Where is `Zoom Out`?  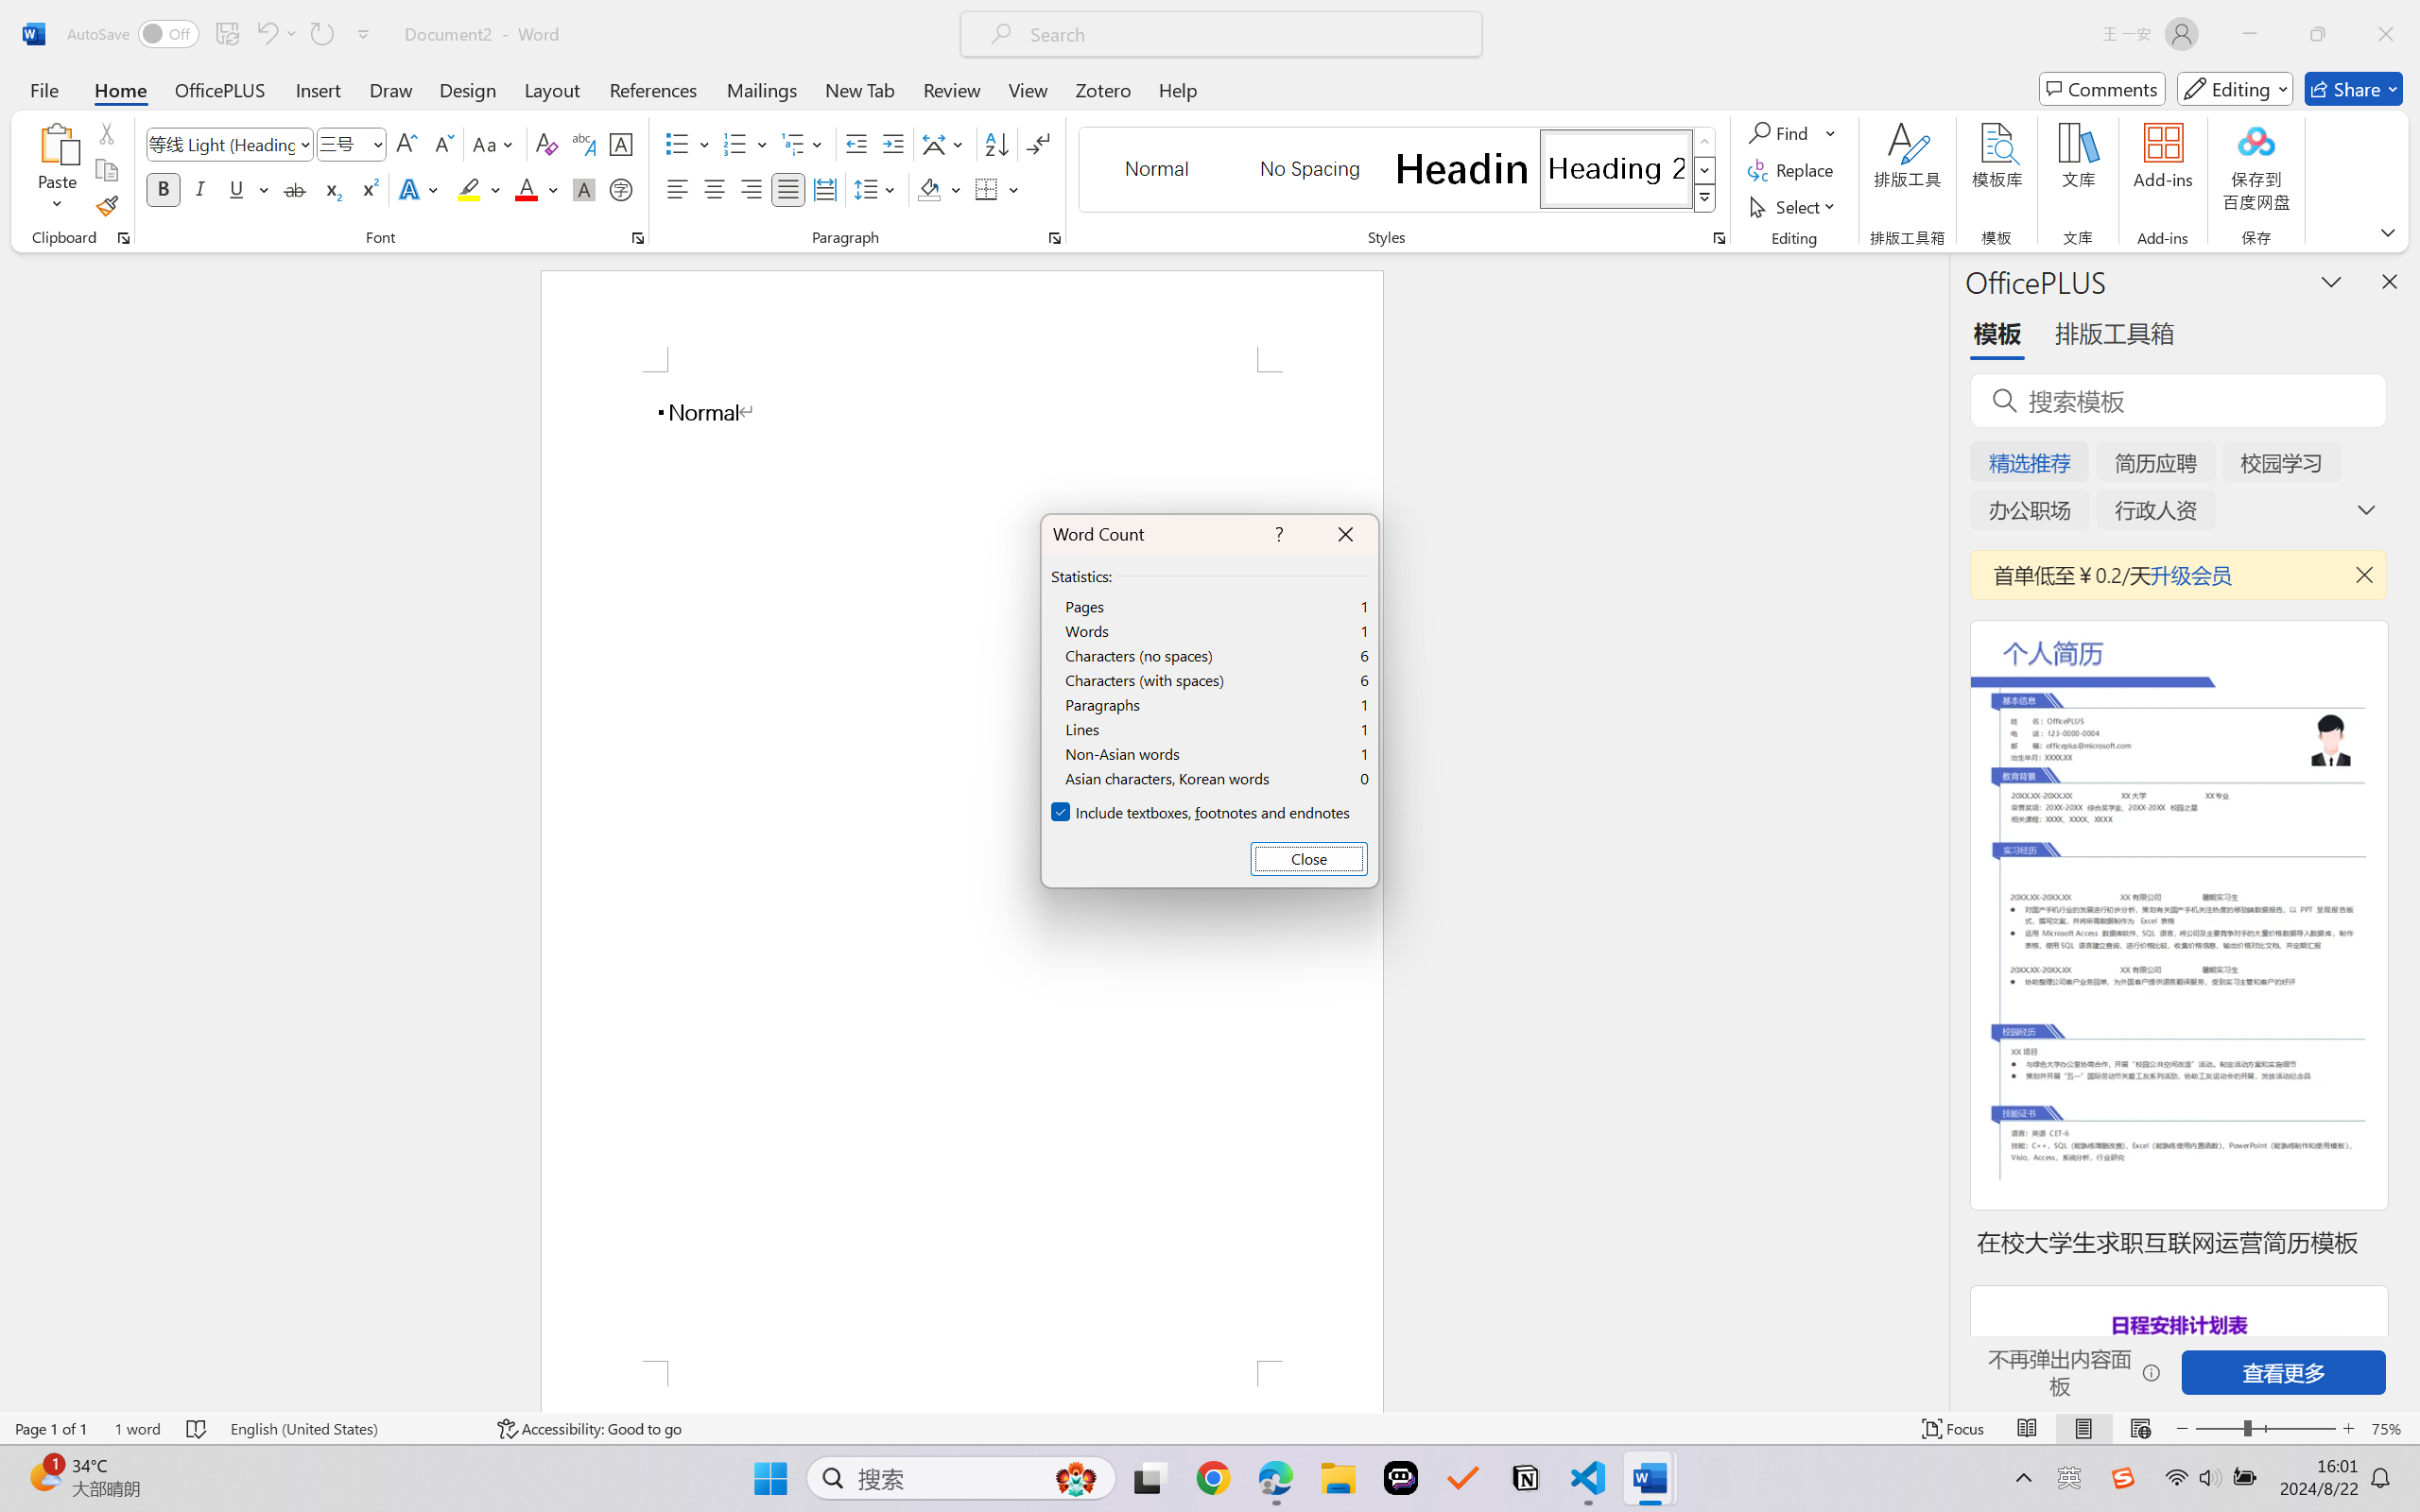 Zoom Out is located at coordinates (2219, 1429).